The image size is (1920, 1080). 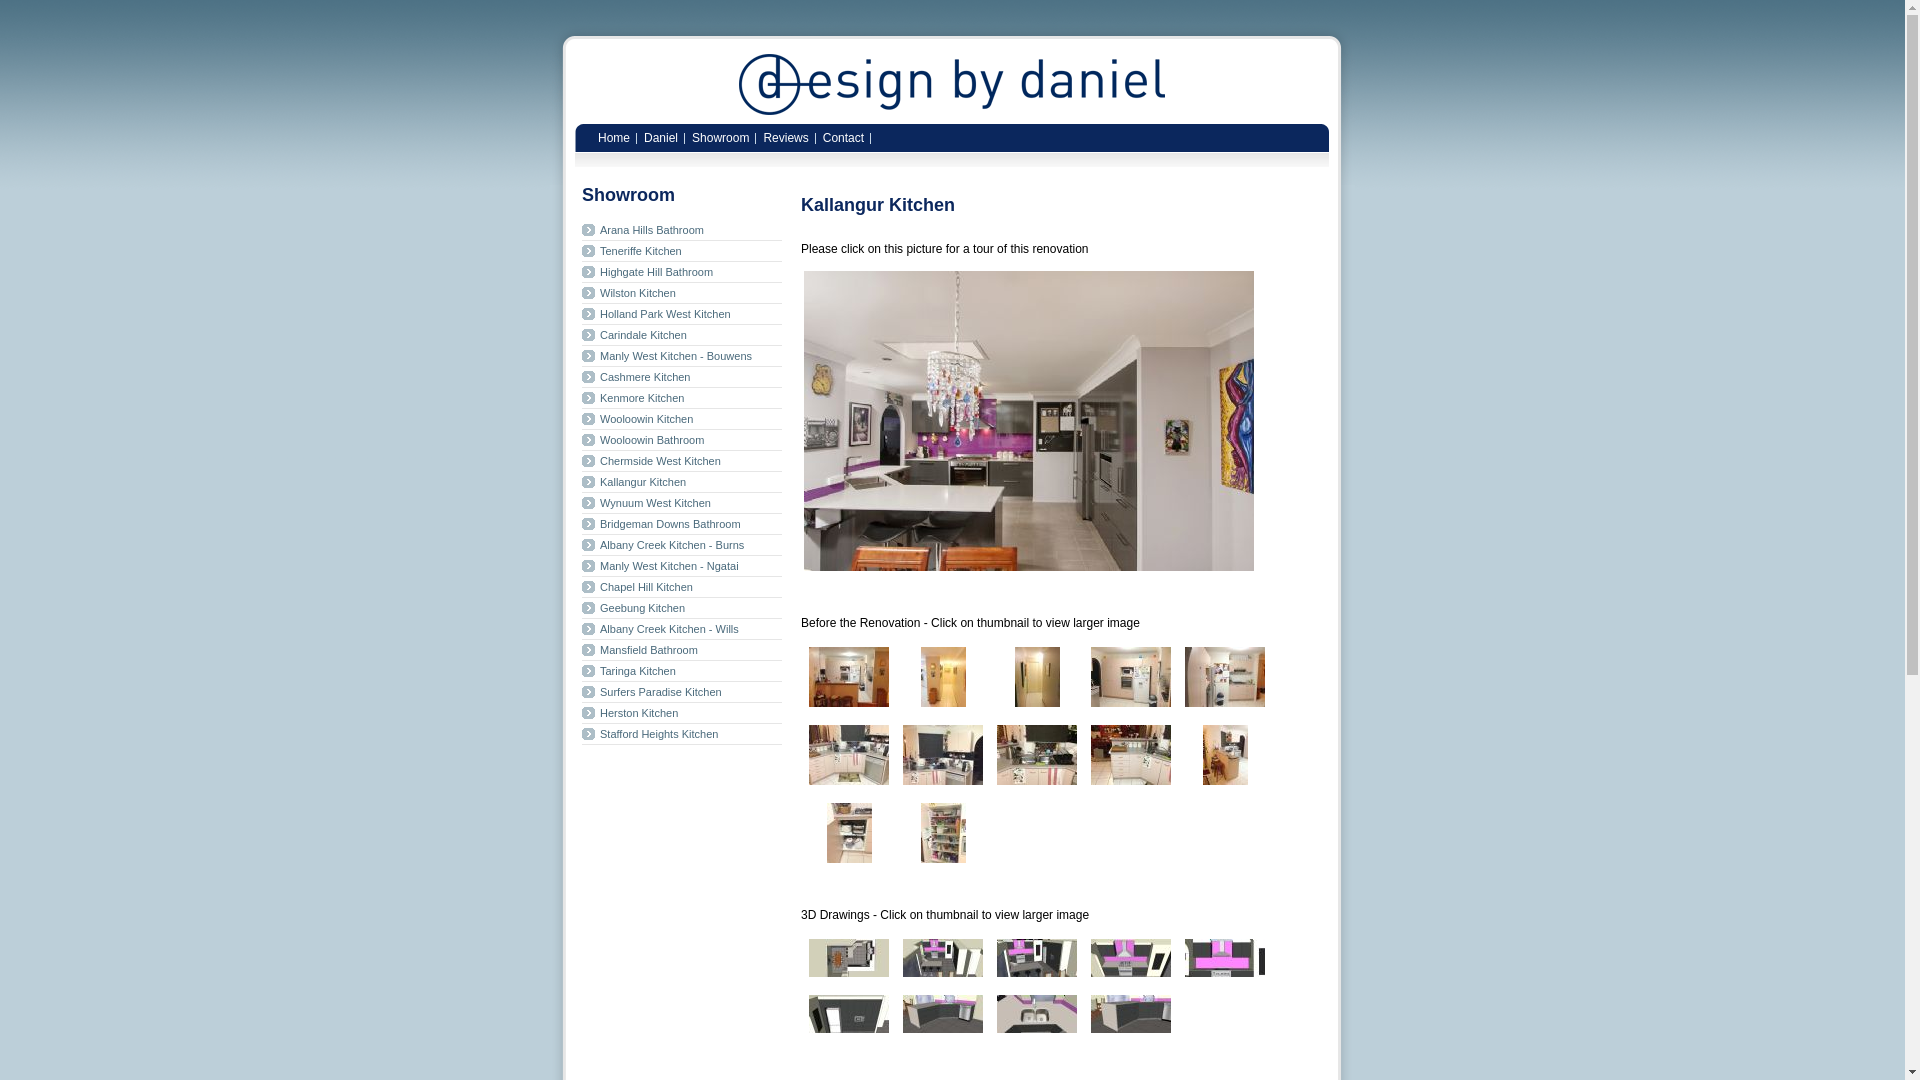 I want to click on Wynuum West Kitchen, so click(x=682, y=504).